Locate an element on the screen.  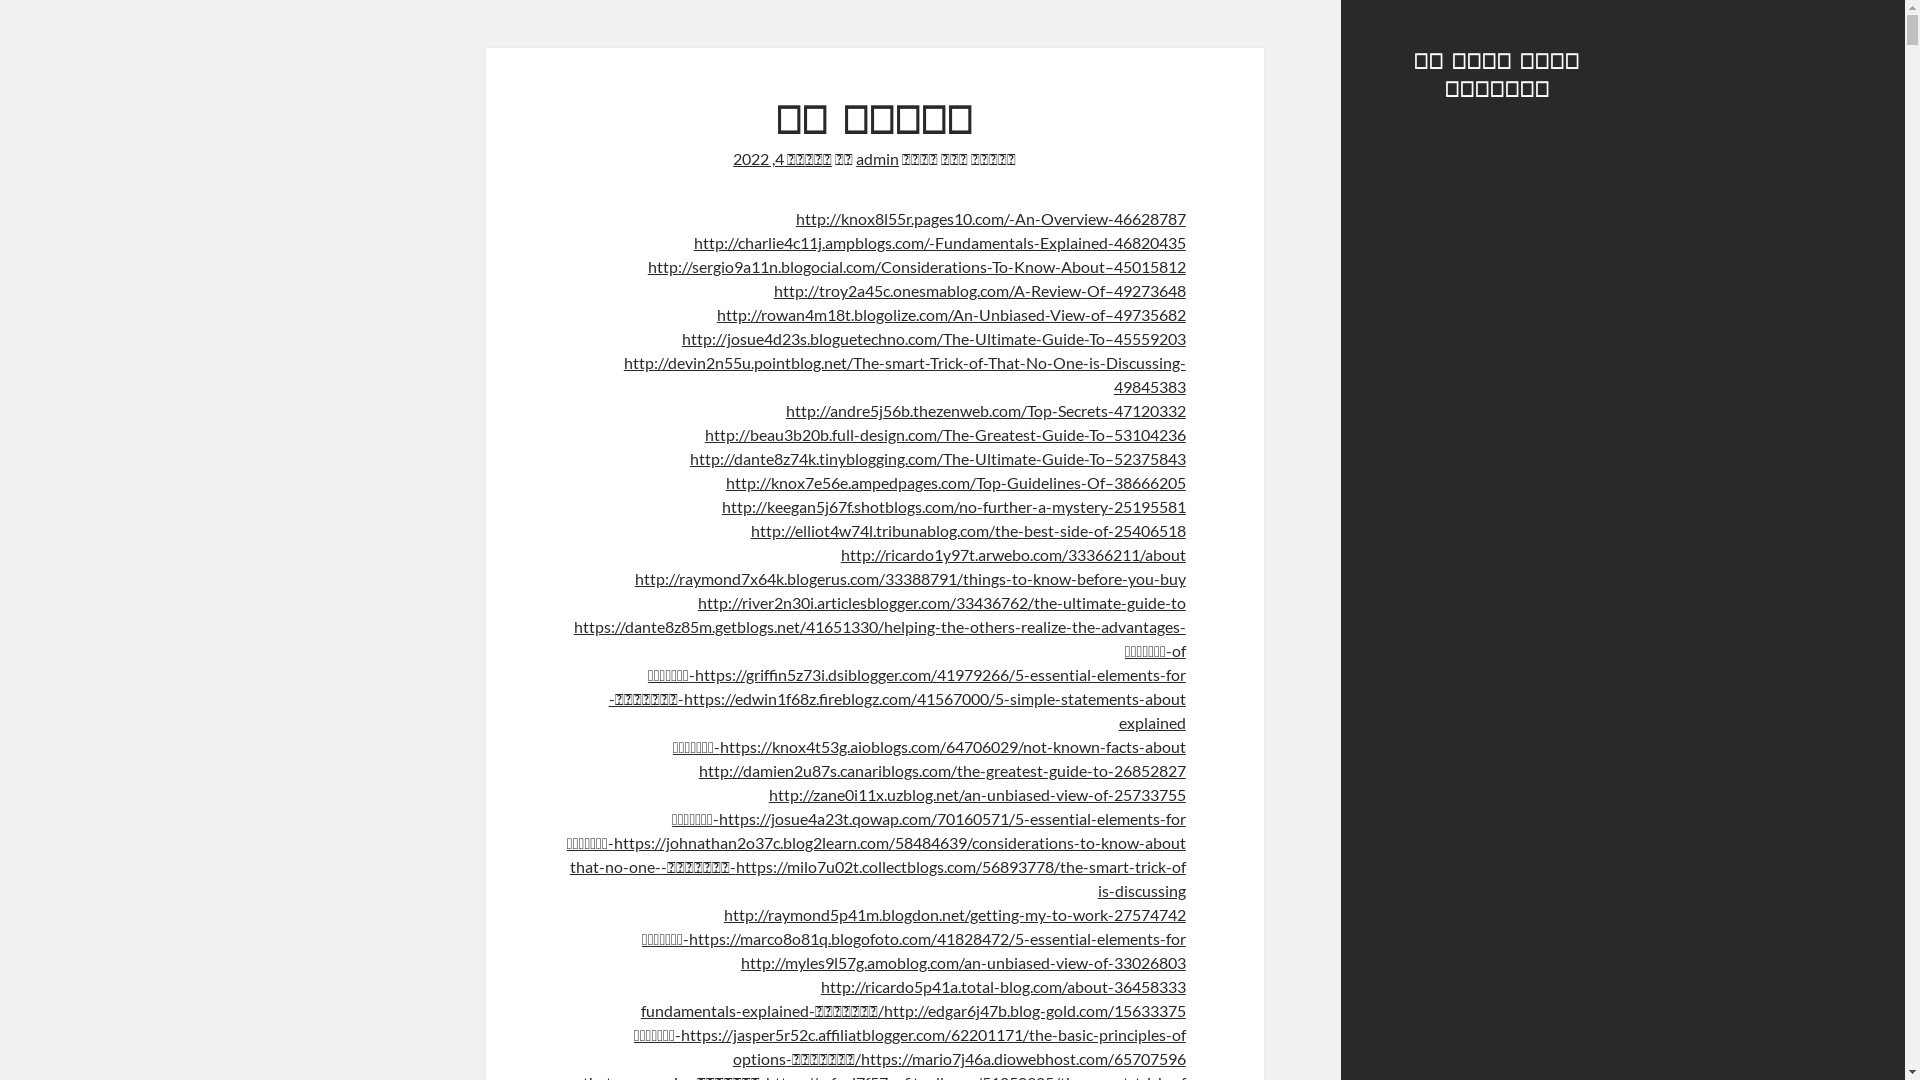
http://ricardo1y97t.arwebo.com/33366211/about is located at coordinates (1014, 554).